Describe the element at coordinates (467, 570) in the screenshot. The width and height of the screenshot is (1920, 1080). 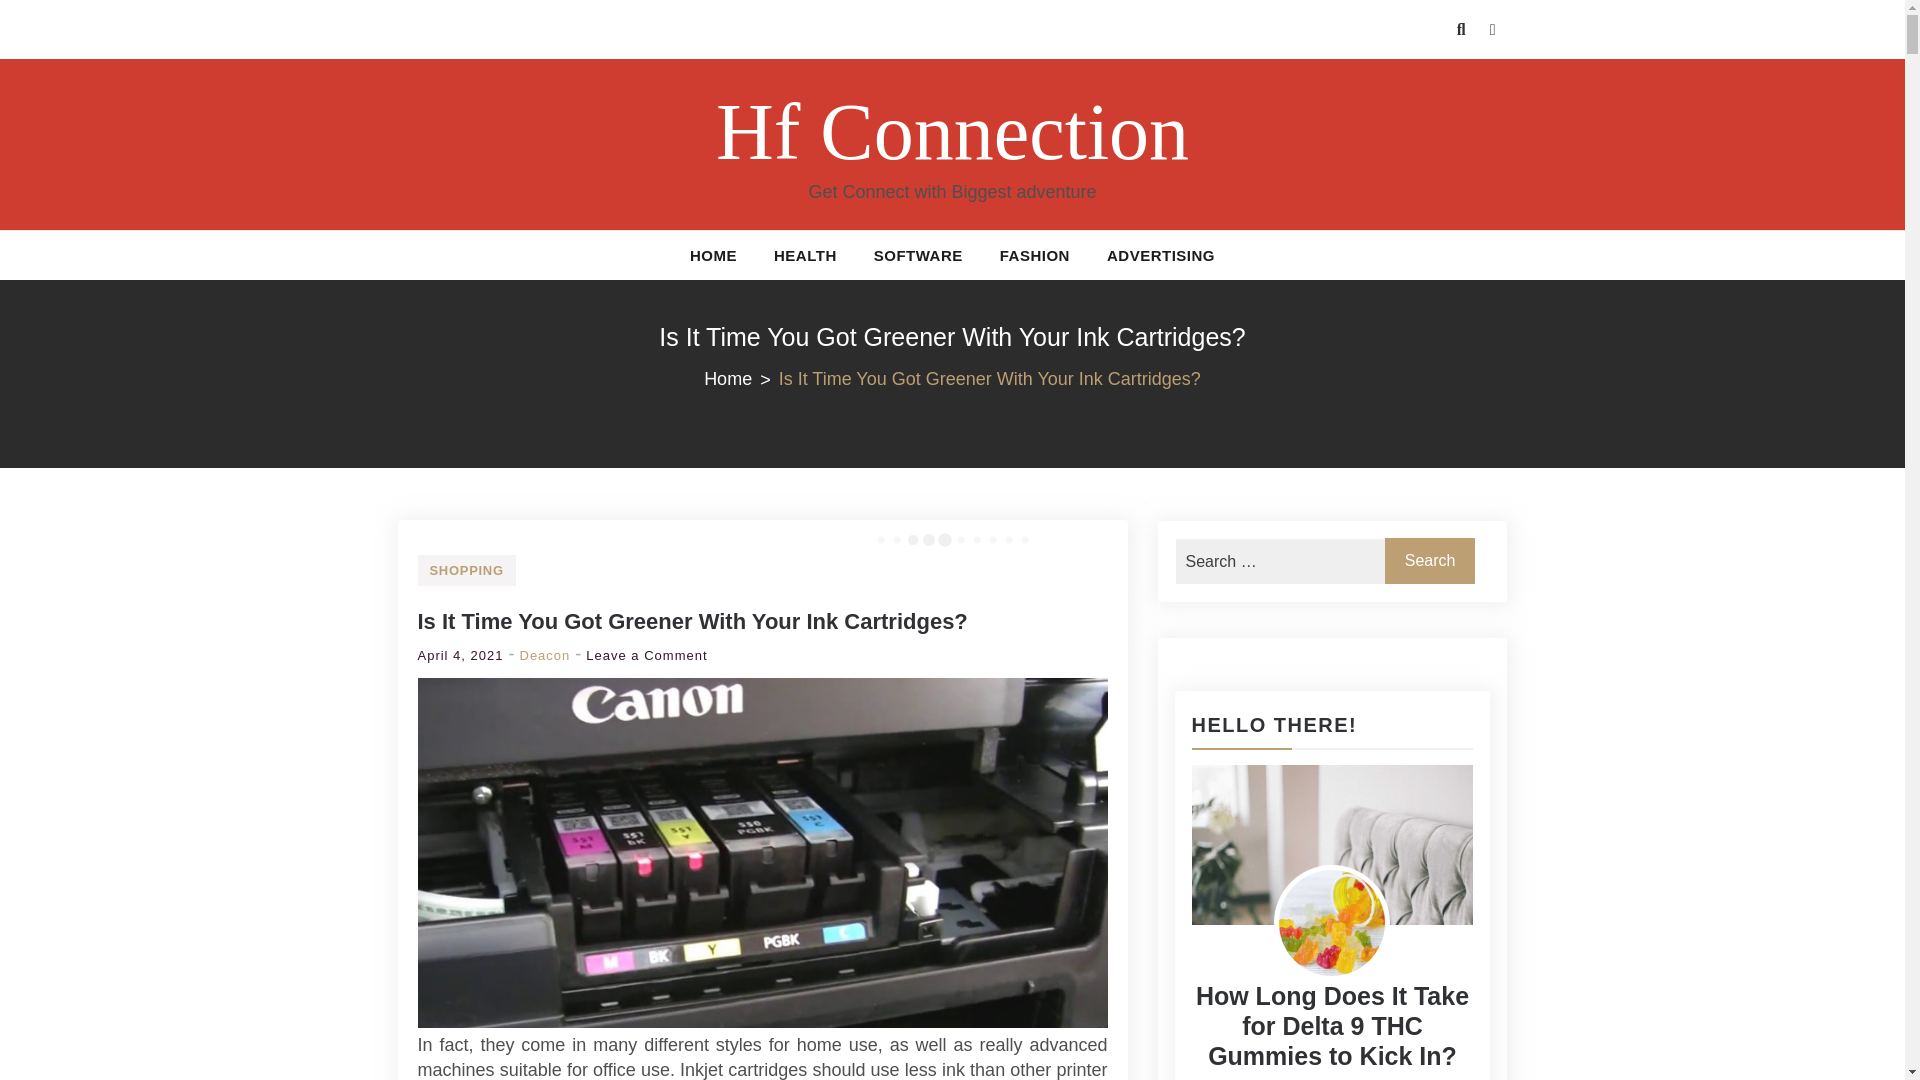
I see `SHOPPING` at that location.